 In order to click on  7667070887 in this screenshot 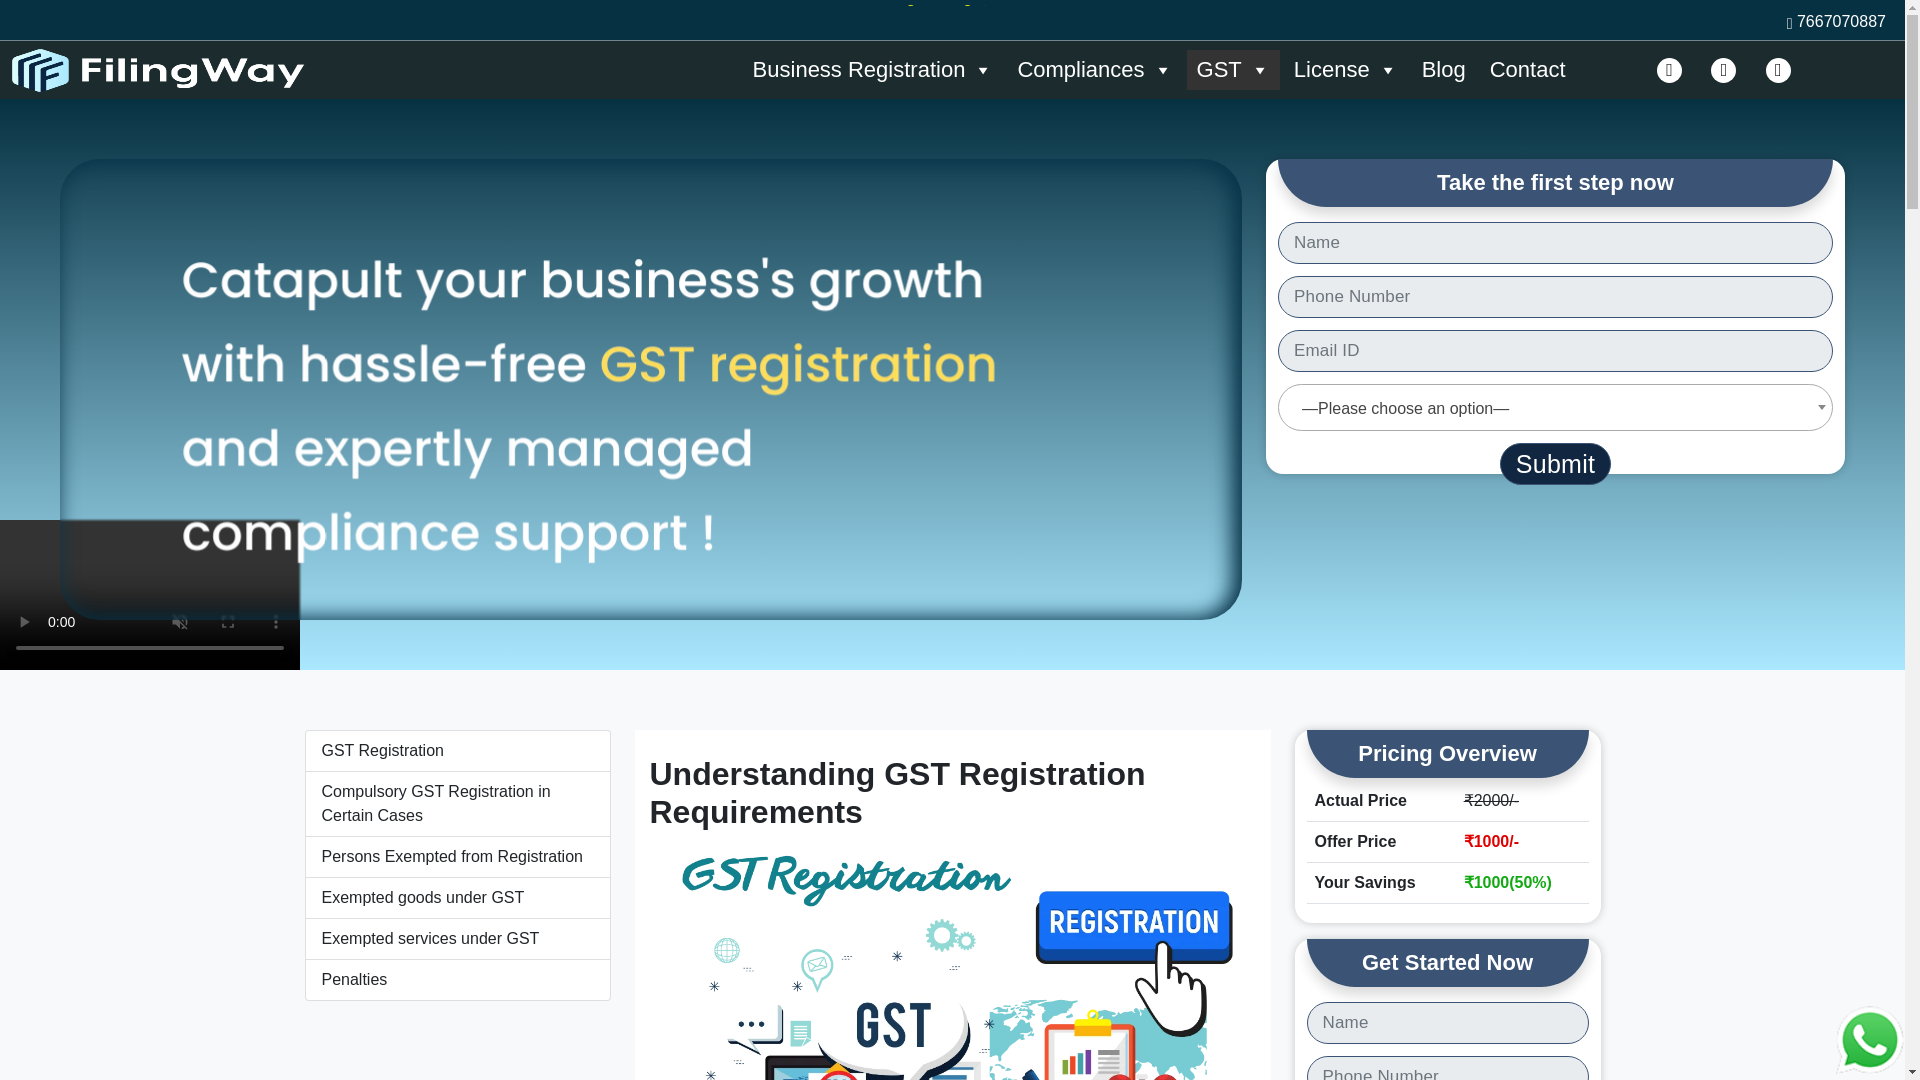, I will do `click(1836, 21)`.